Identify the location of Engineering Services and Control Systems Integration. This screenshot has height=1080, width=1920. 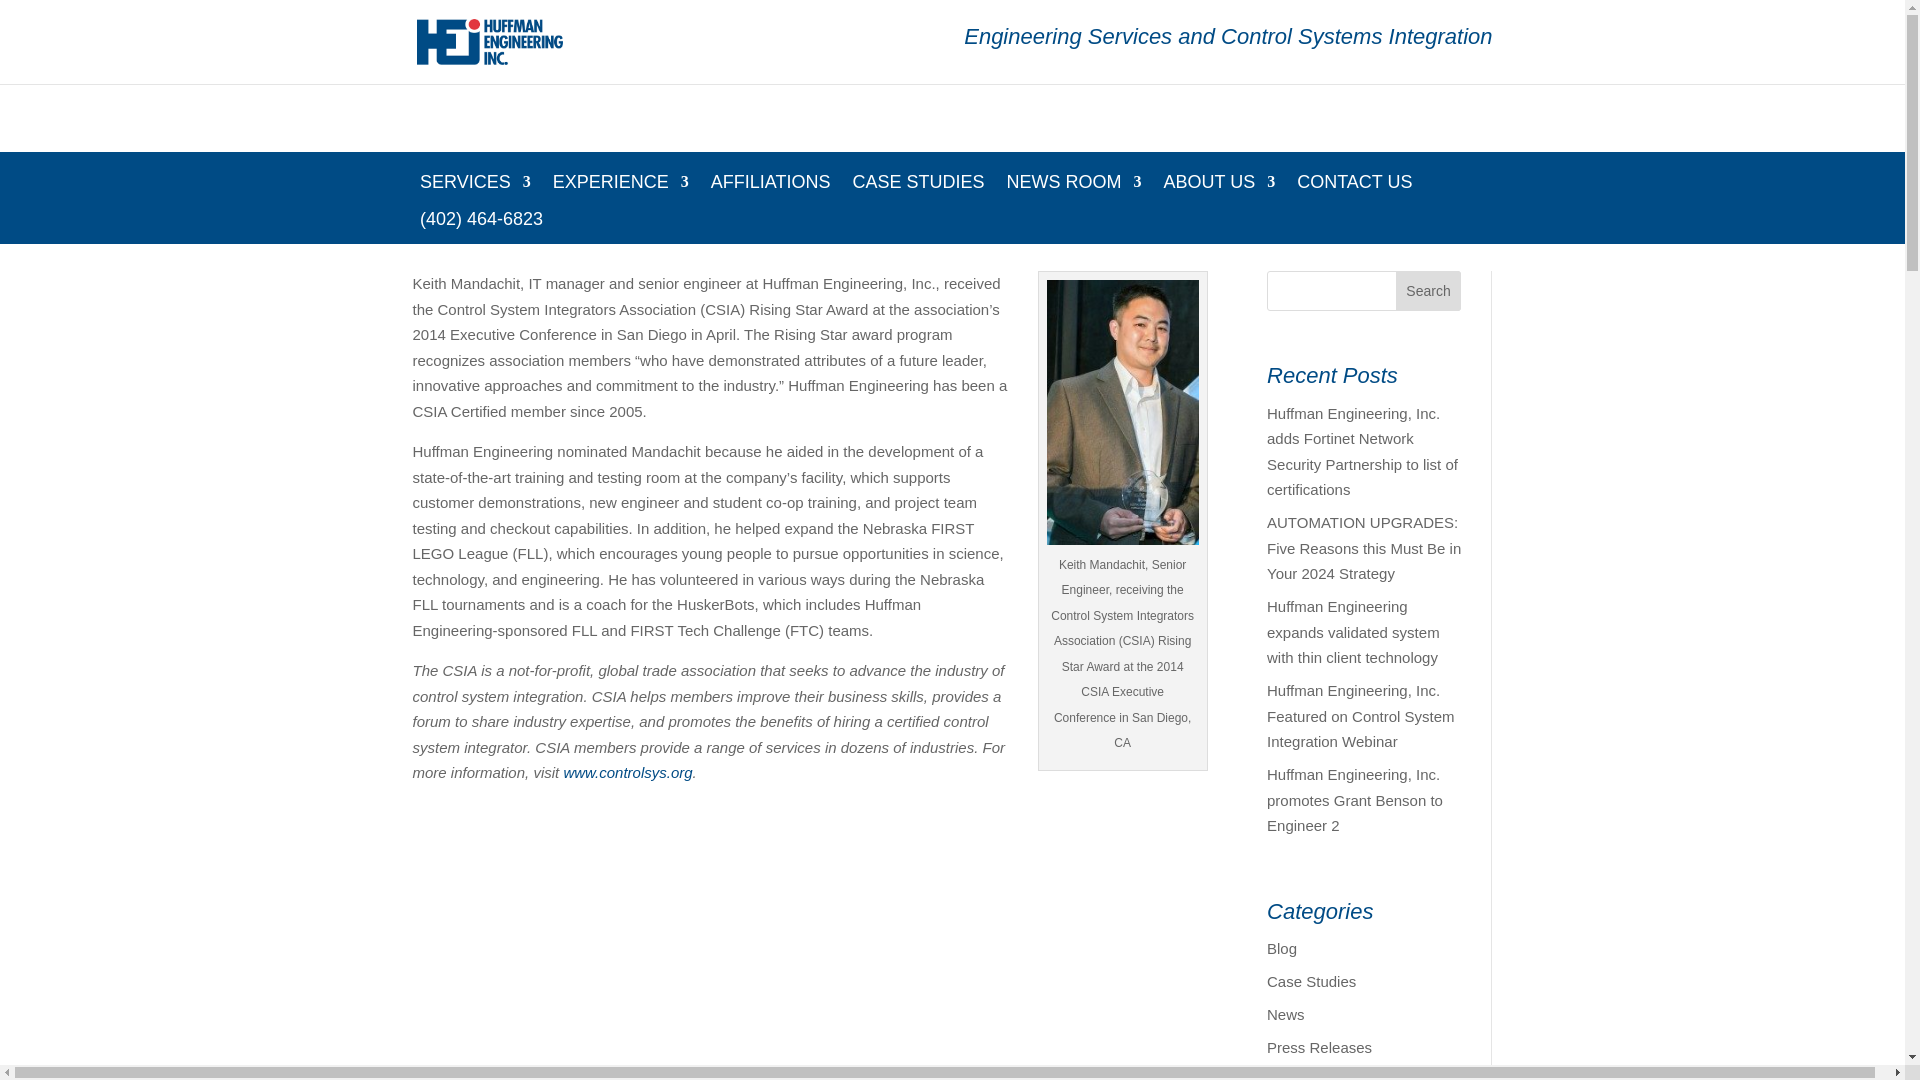
(1227, 54).